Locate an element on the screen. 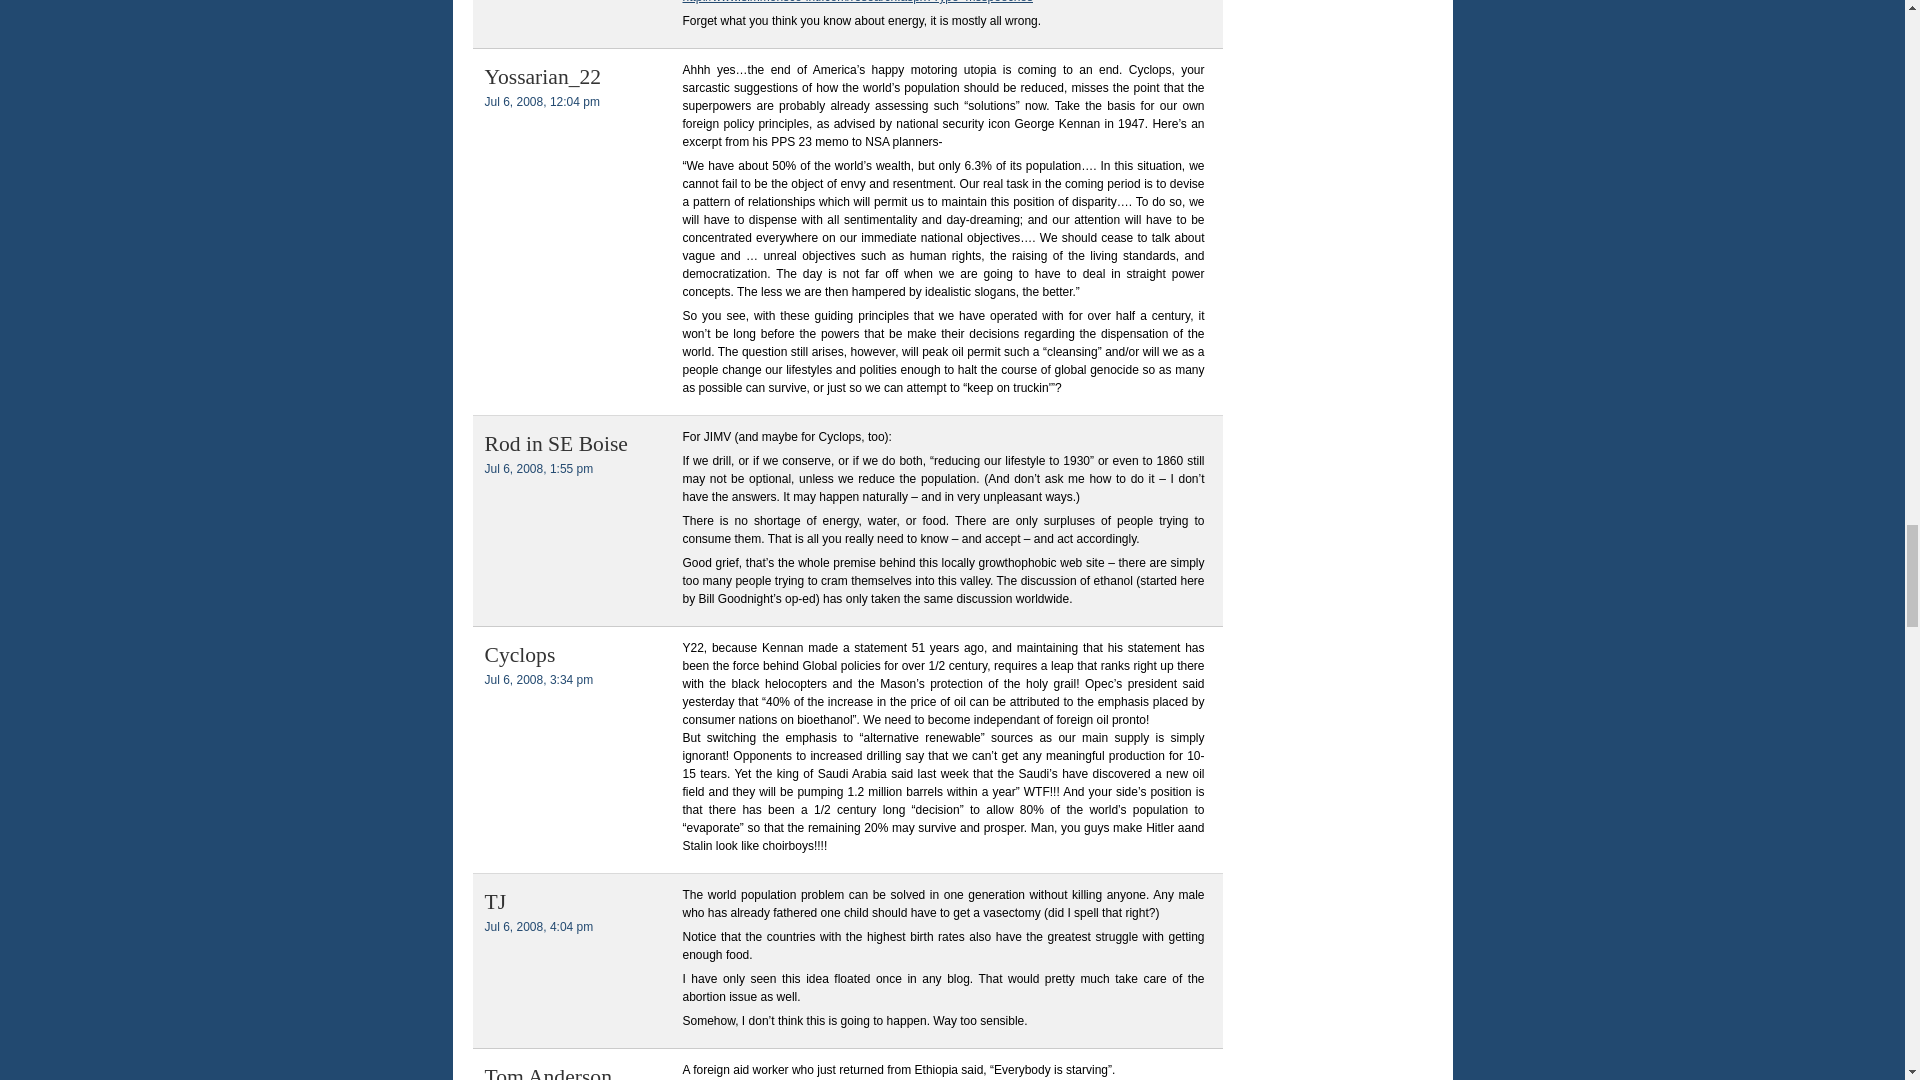  Jul 6, 2008, 12:04 pm is located at coordinates (541, 102).